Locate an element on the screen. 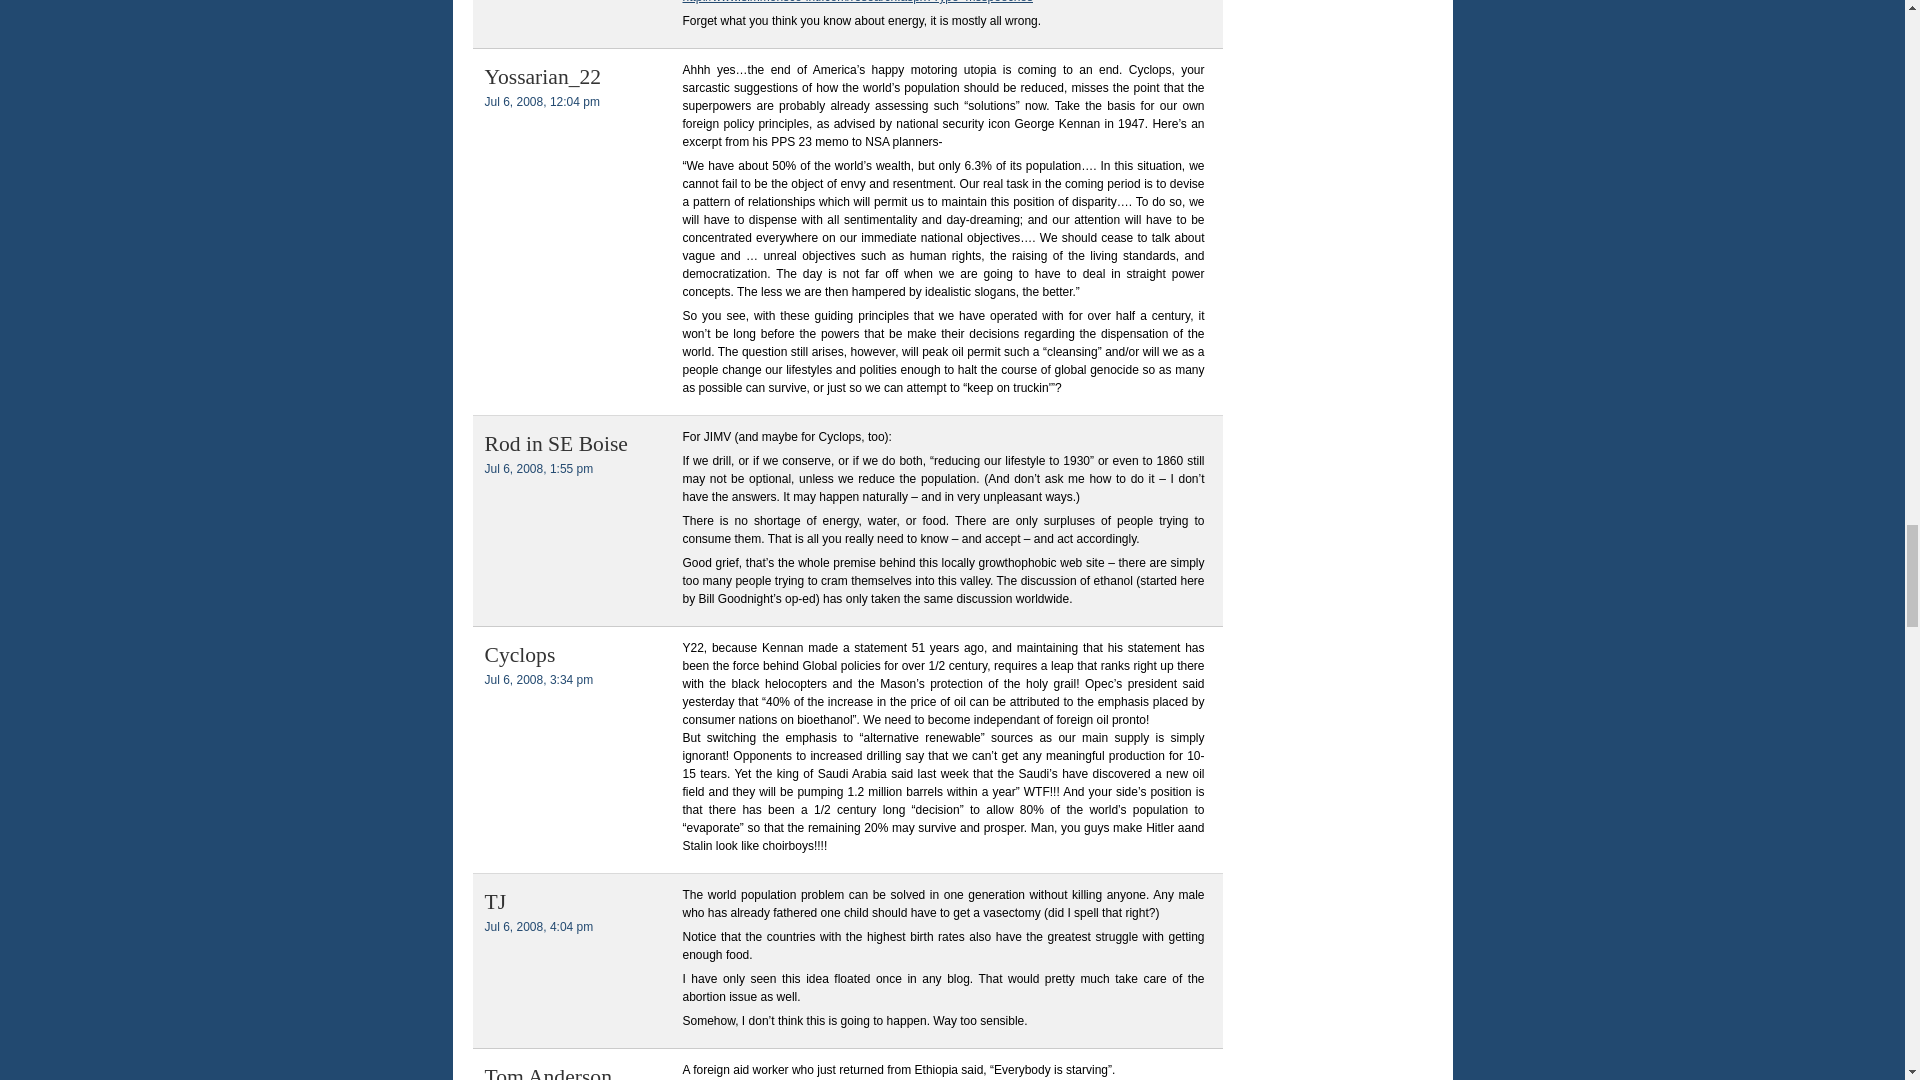  Jul 6, 2008, 12:04 pm is located at coordinates (541, 102).